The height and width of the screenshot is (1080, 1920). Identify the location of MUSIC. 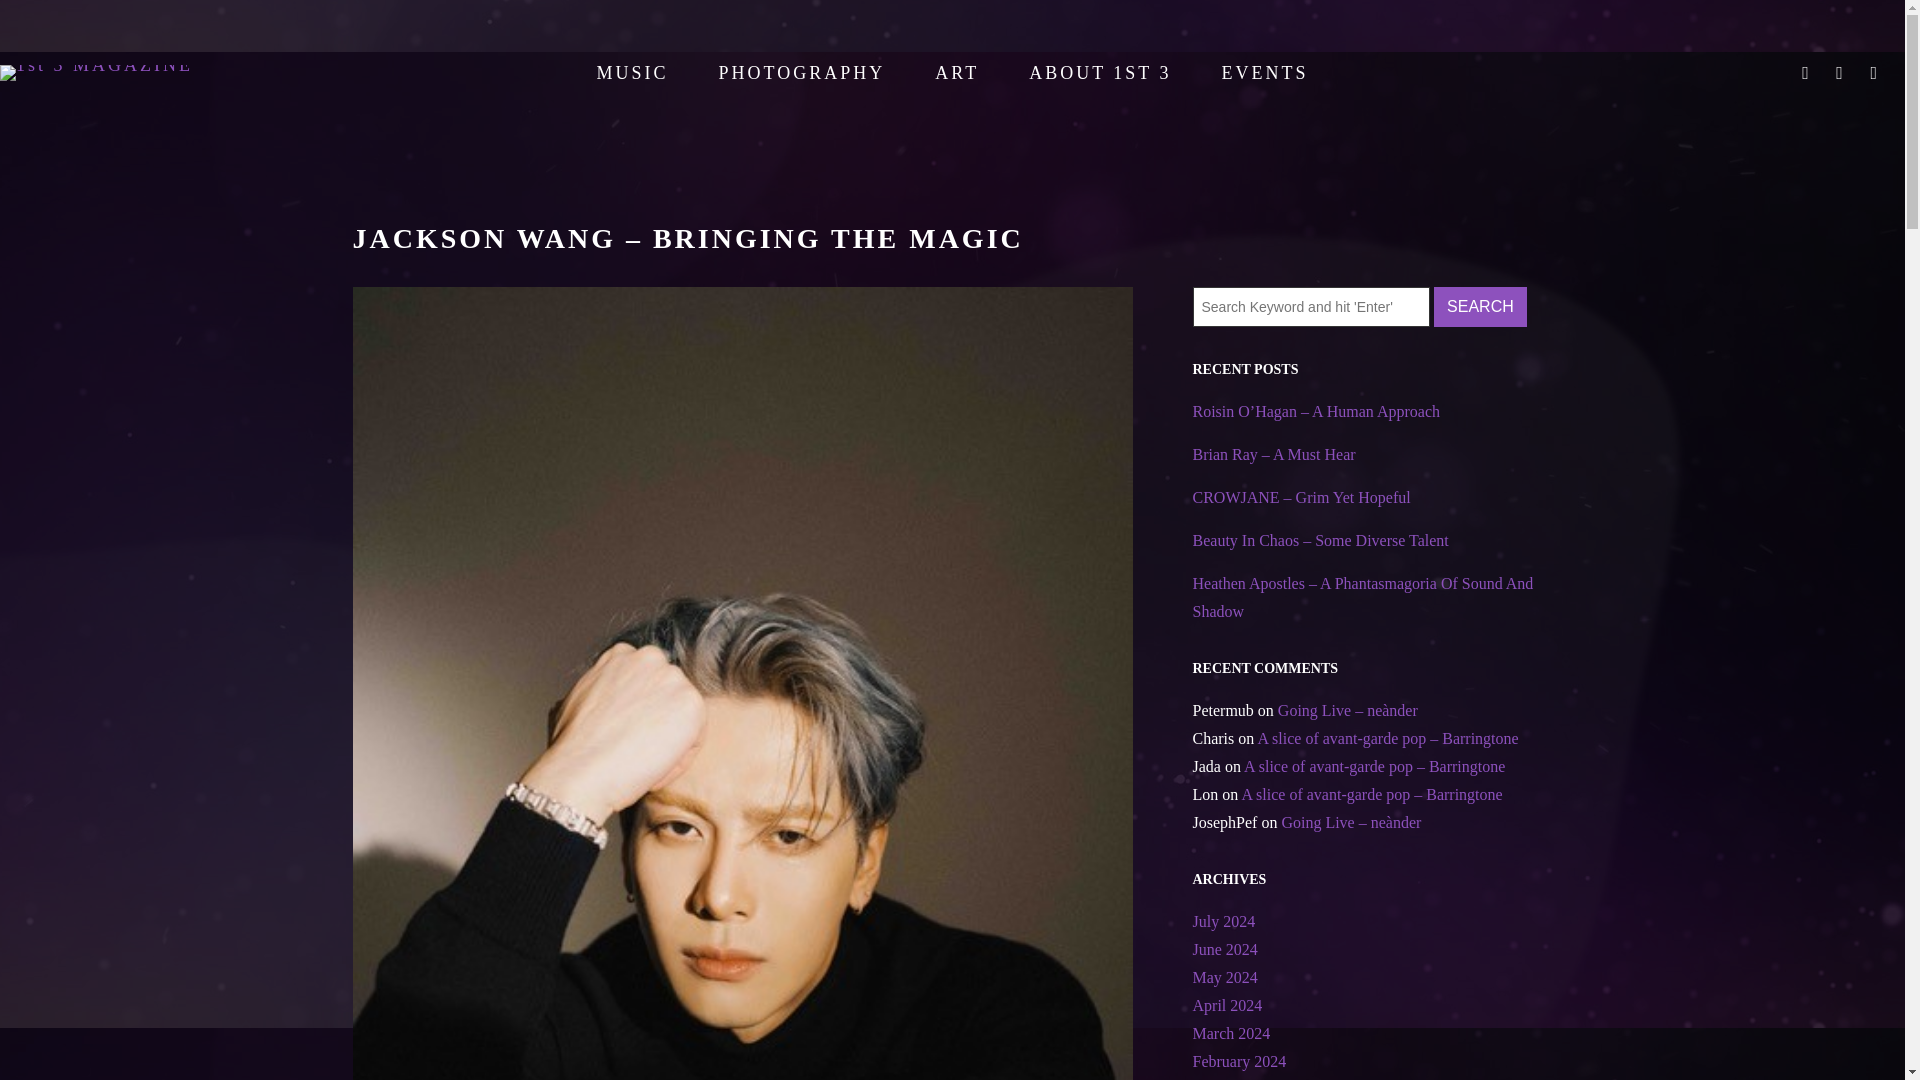
(632, 72).